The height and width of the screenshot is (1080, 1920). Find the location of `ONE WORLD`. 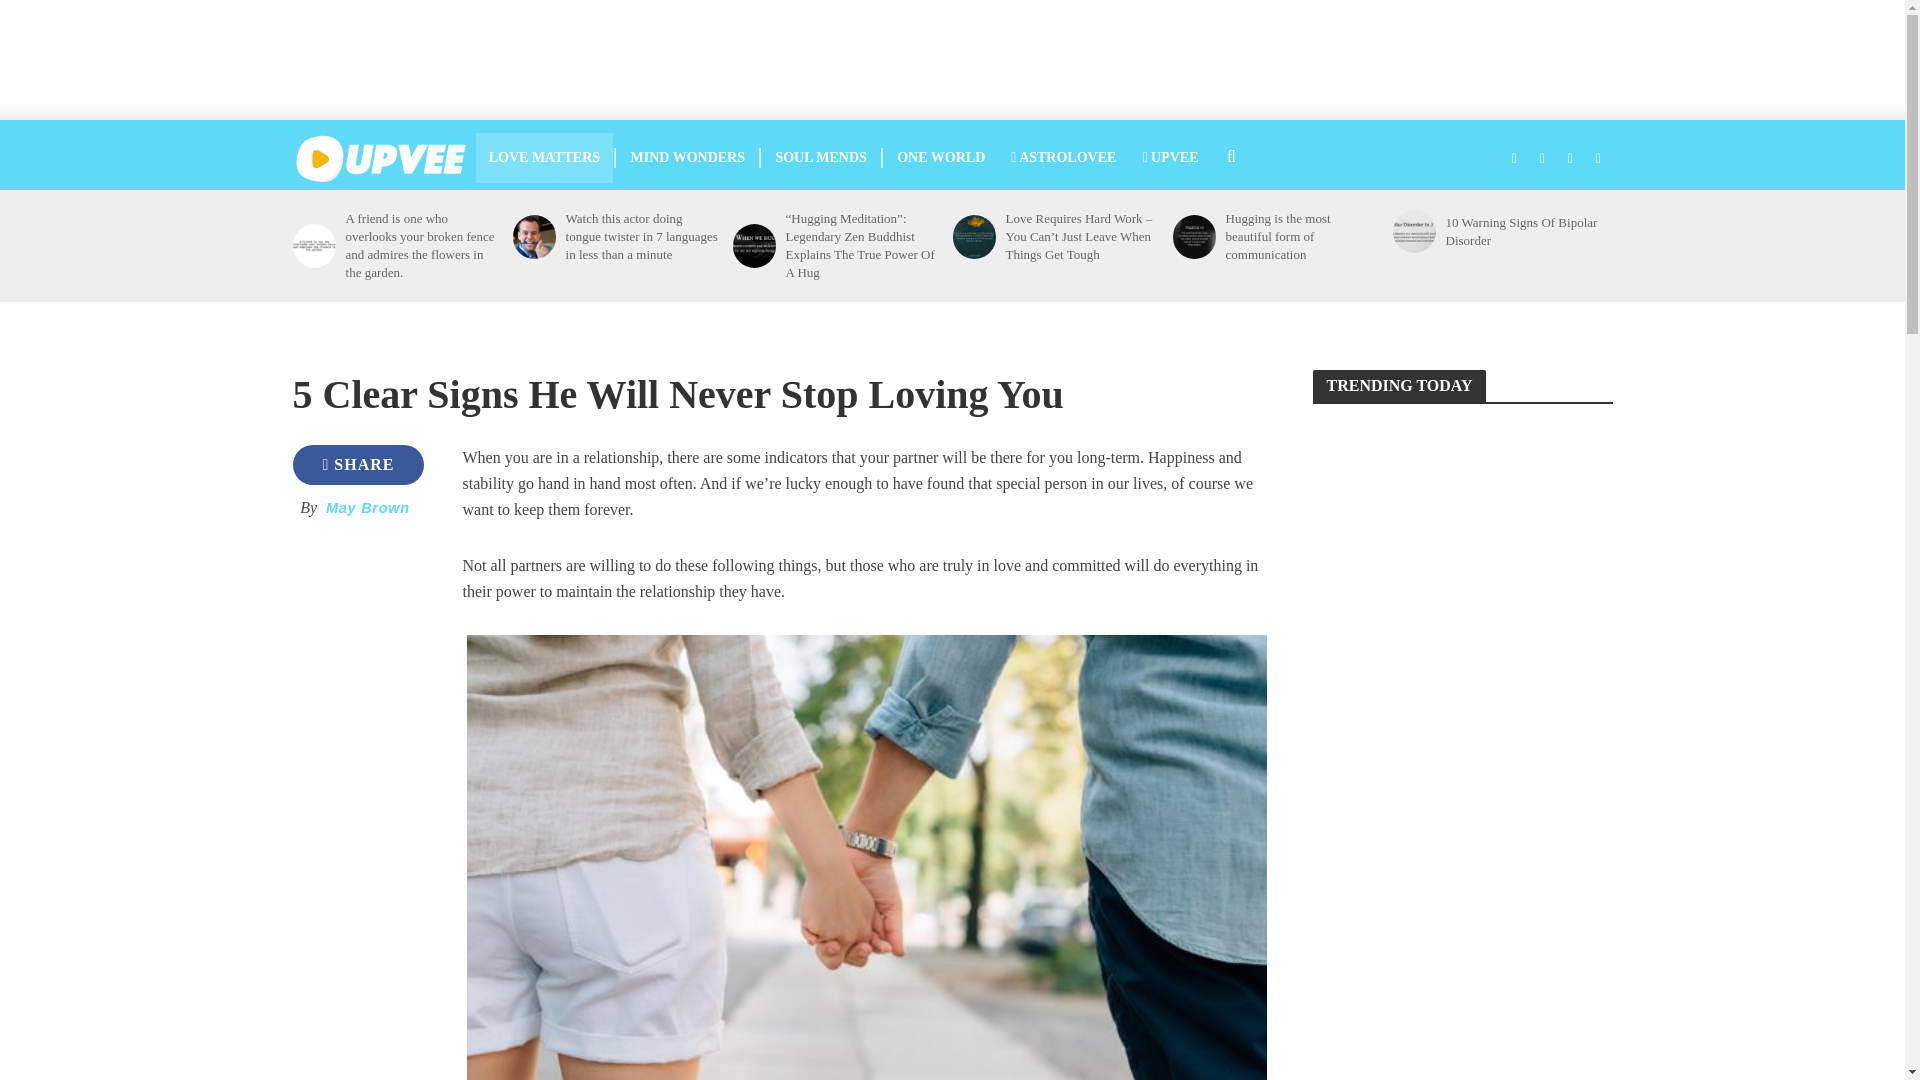

ONE WORLD is located at coordinates (940, 157).